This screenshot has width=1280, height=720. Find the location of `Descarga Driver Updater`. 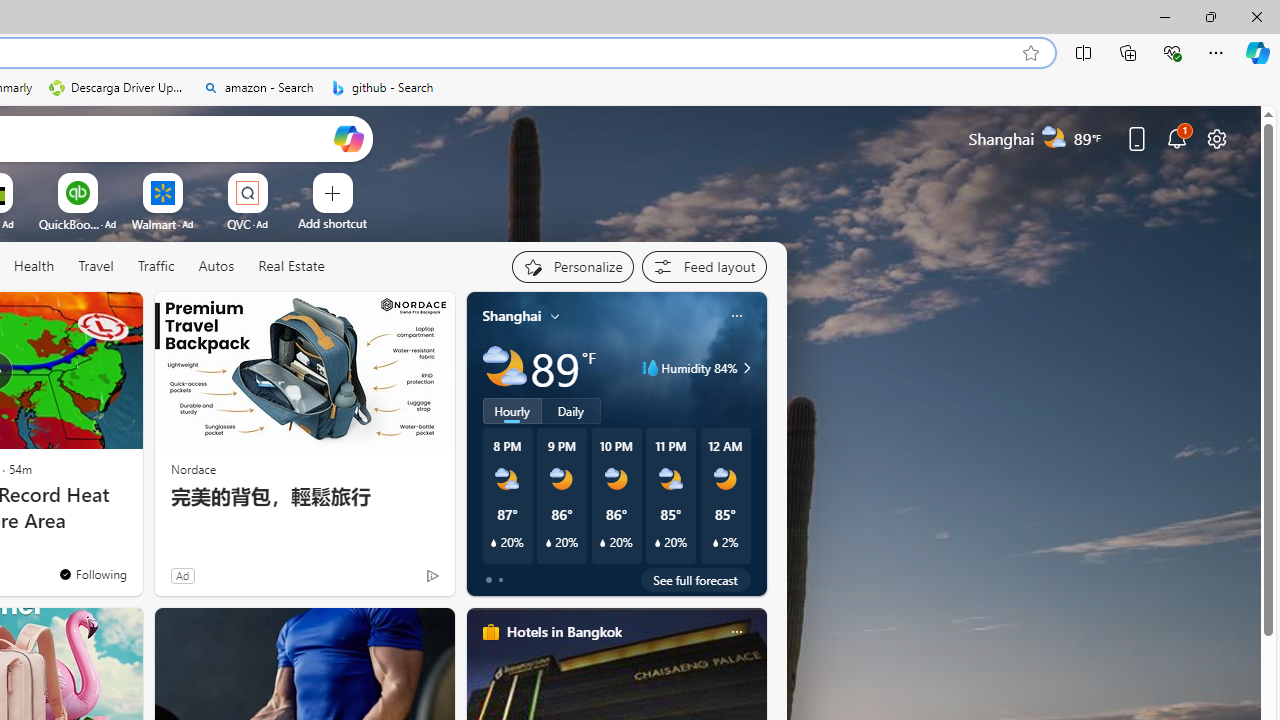

Descarga Driver Updater is located at coordinates (118, 88).